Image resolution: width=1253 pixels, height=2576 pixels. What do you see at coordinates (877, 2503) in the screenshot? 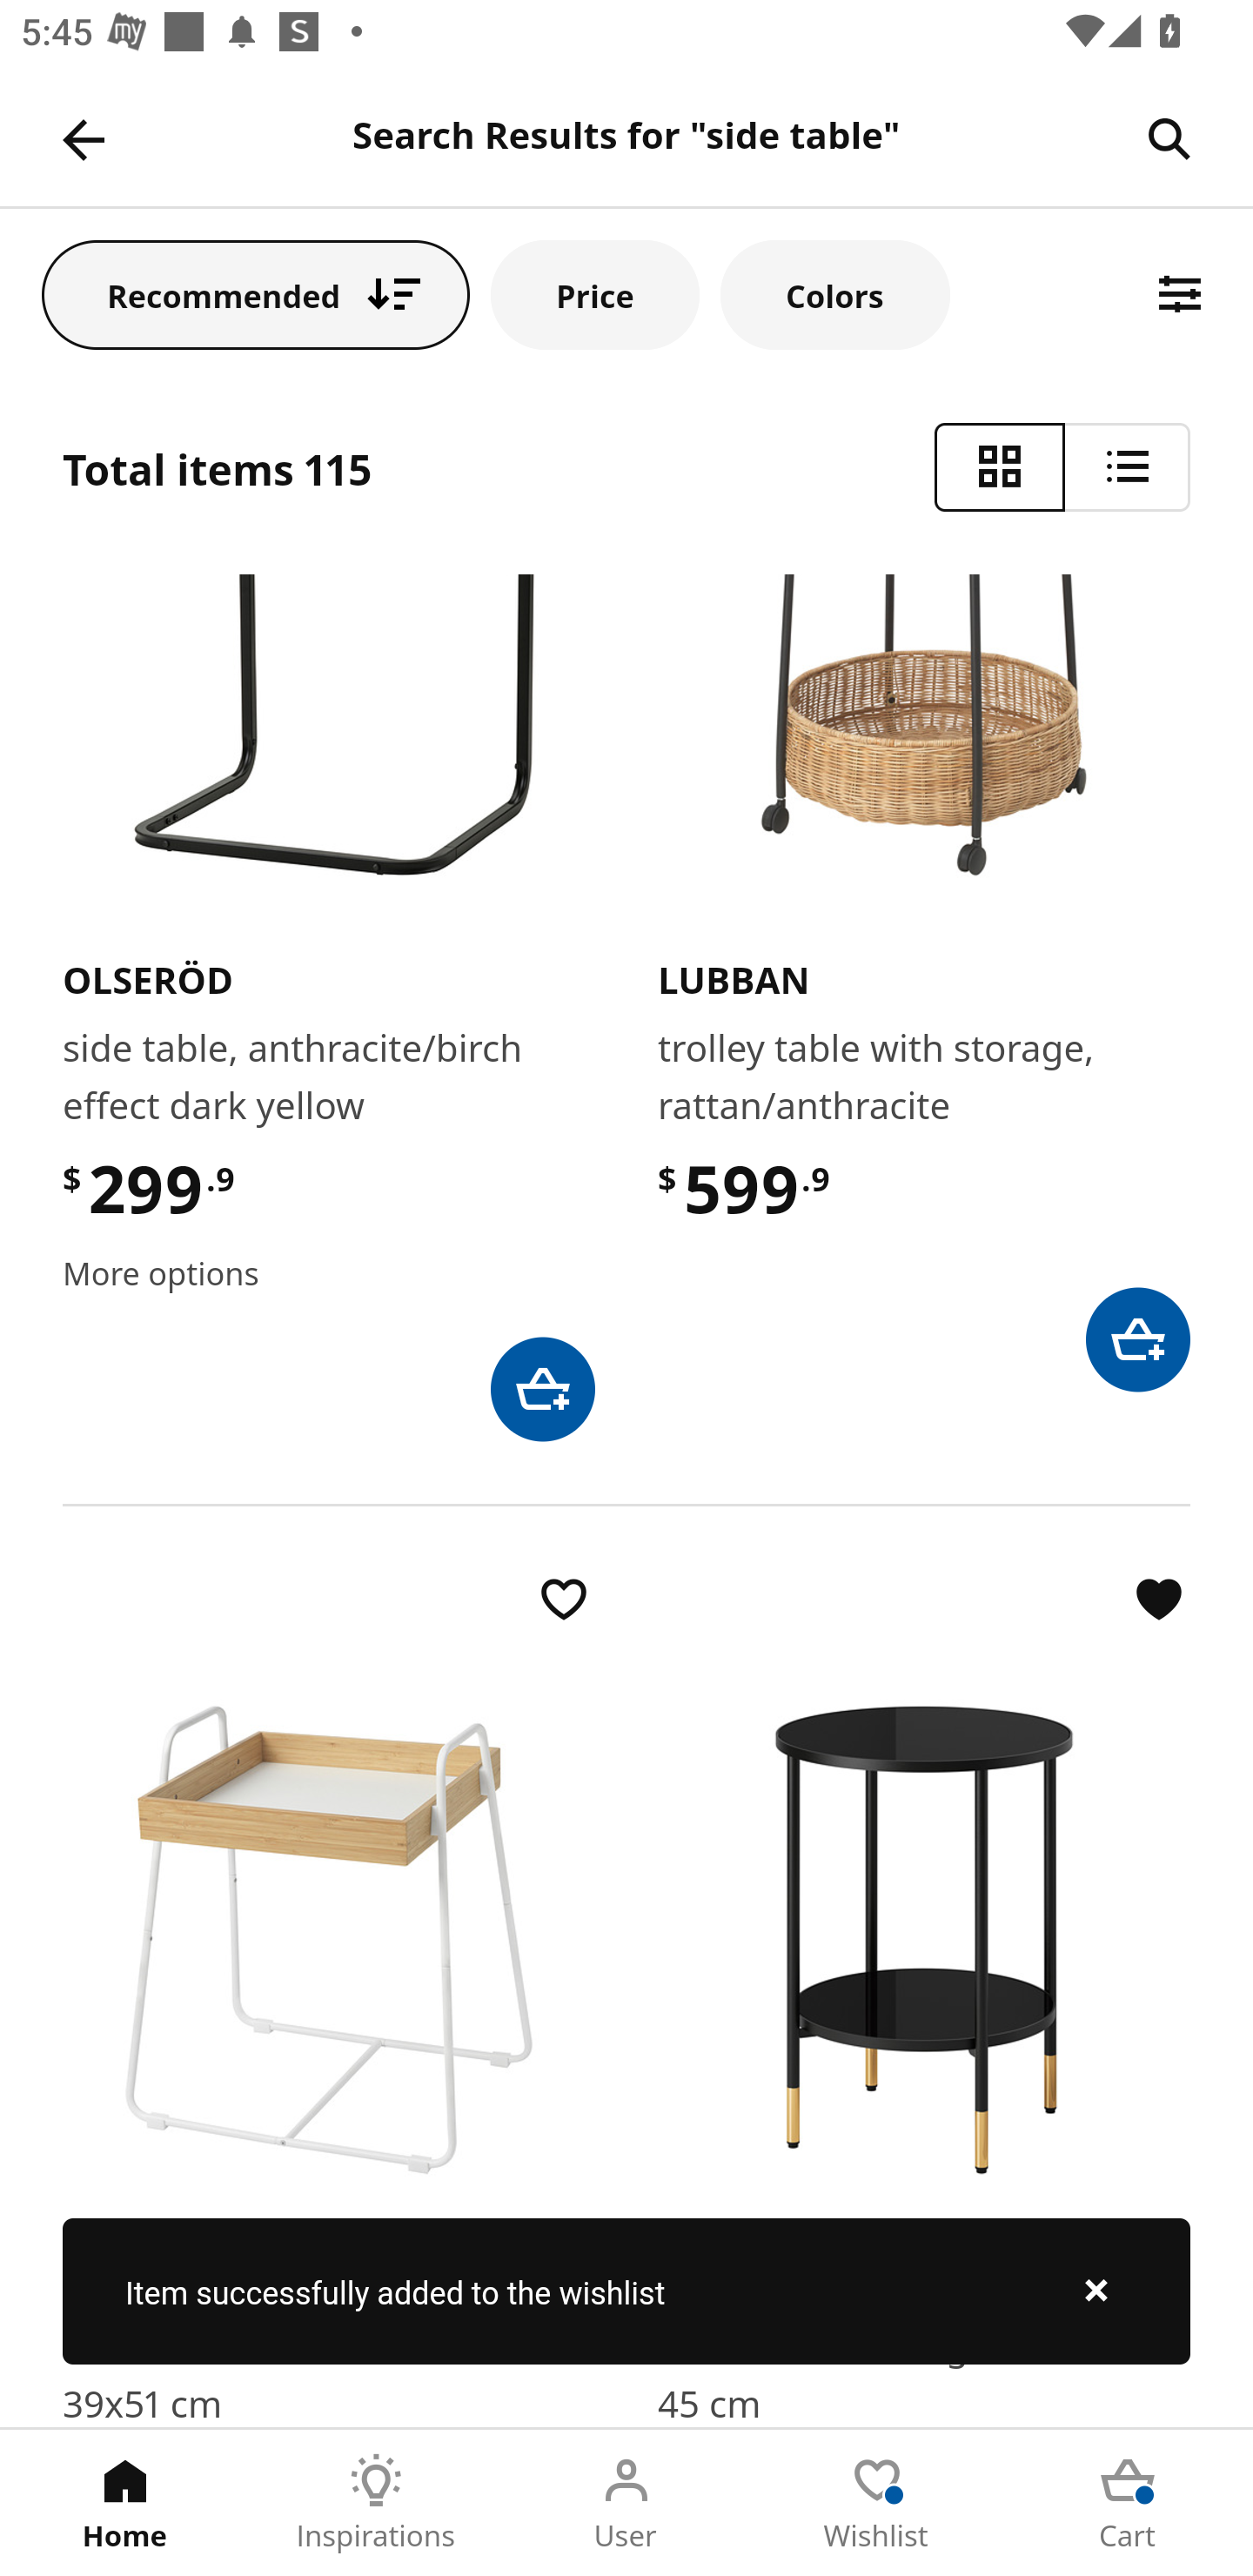
I see `Wishlist
Tab 4 of 5` at bounding box center [877, 2503].